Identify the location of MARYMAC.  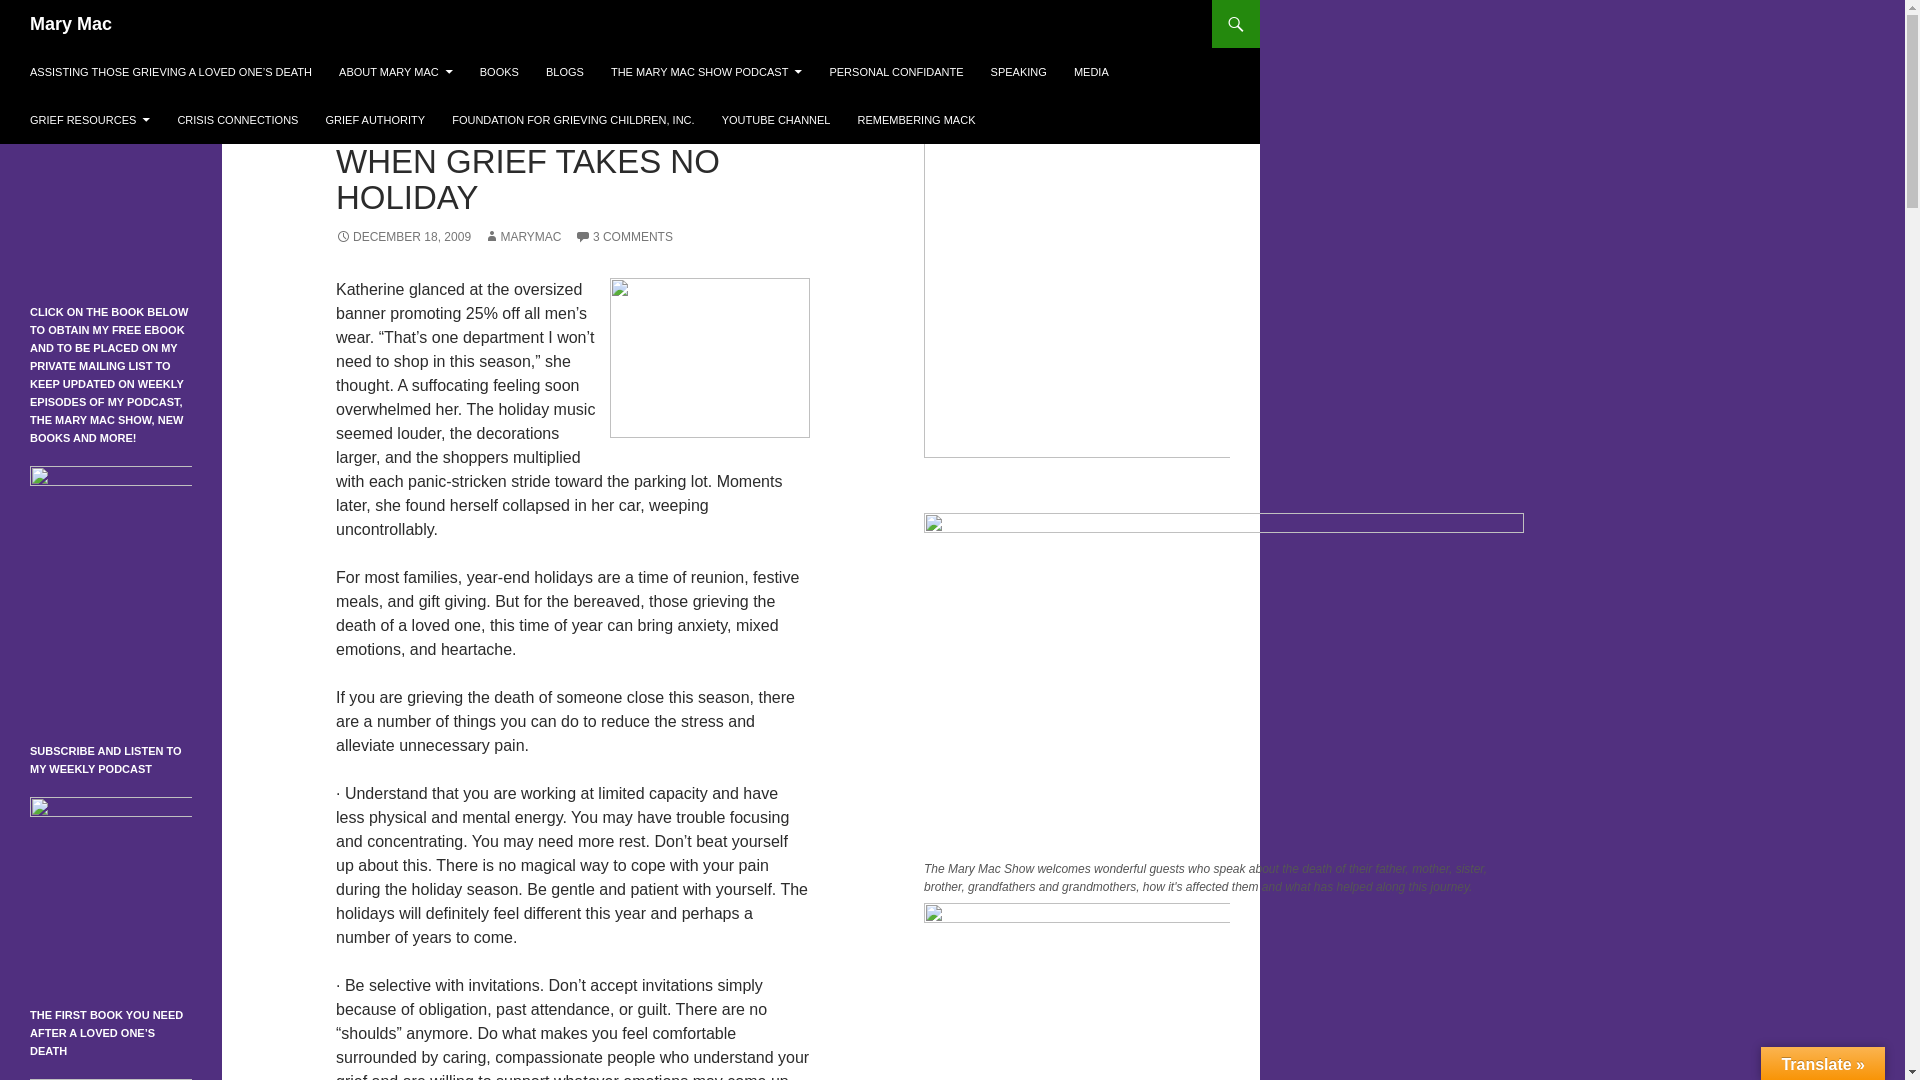
(522, 237).